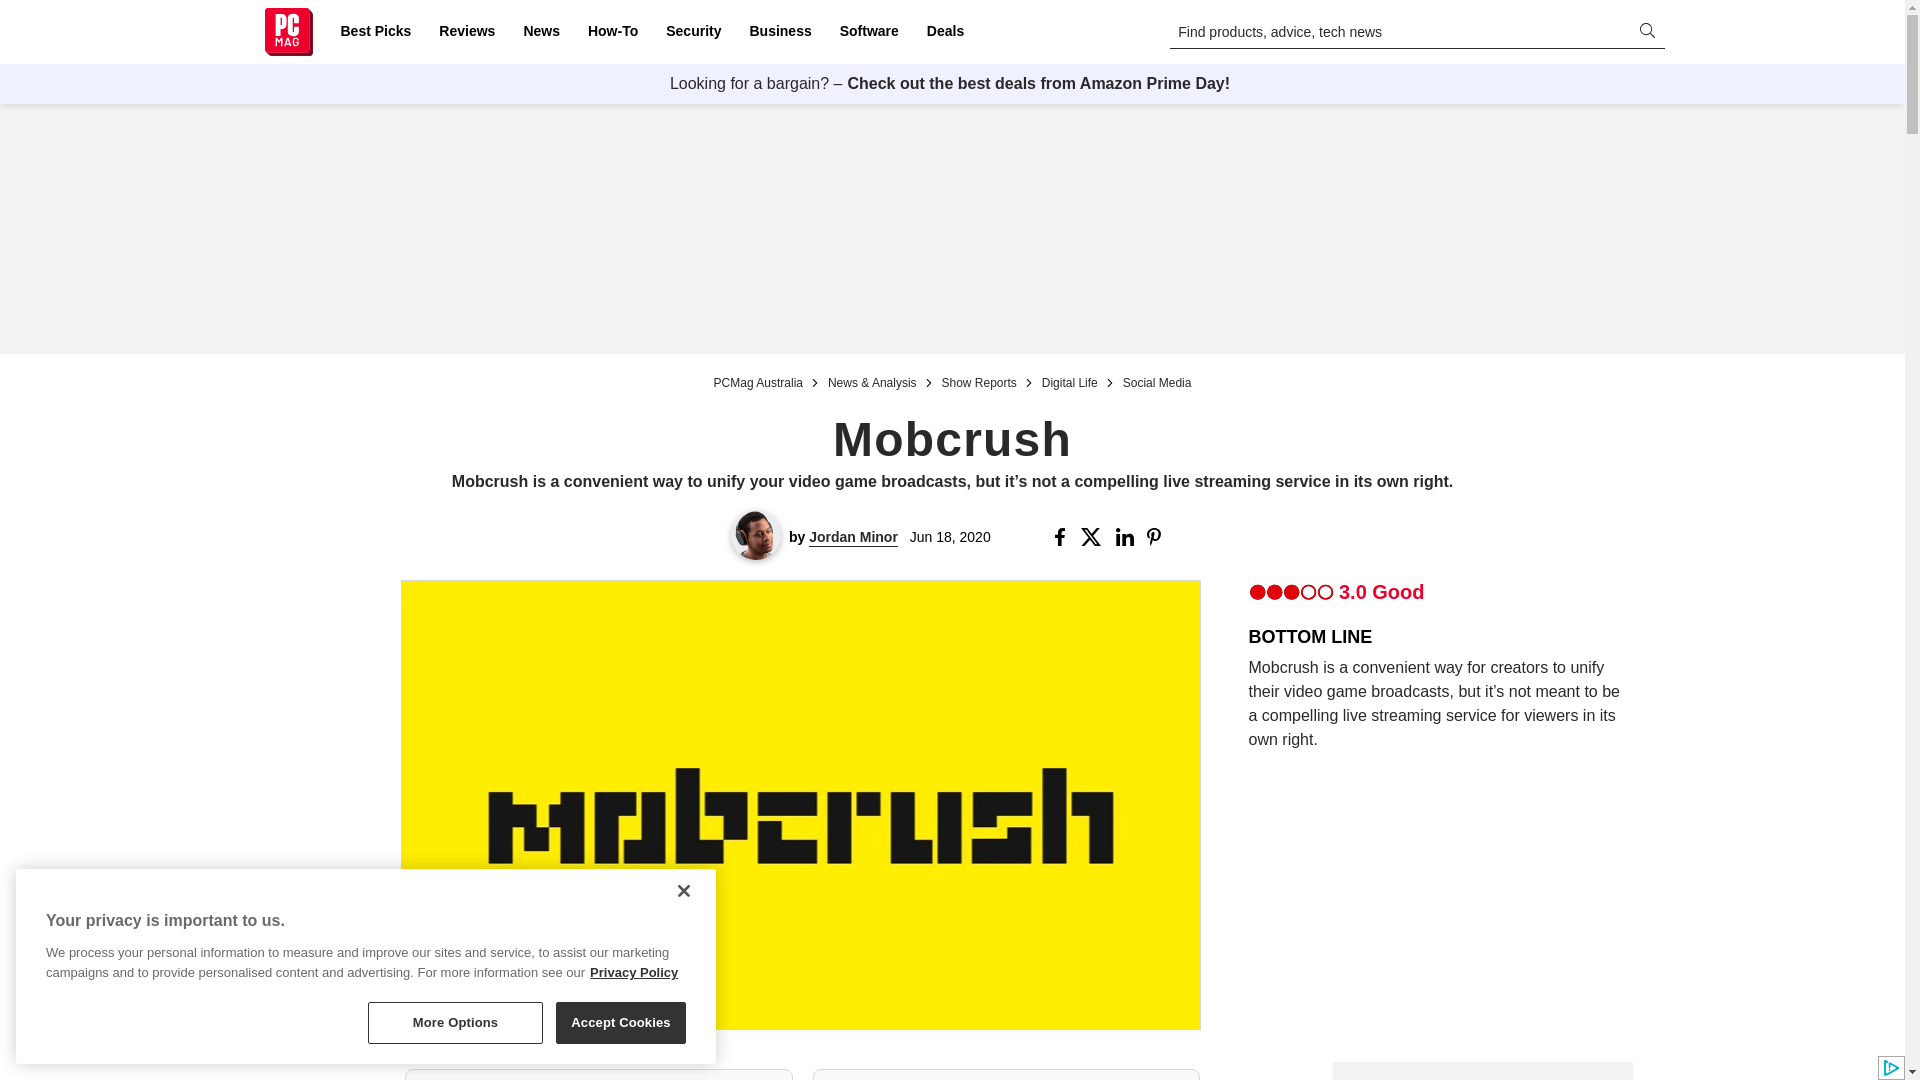 This screenshot has height=1080, width=1920. I want to click on How-To, so click(612, 32).